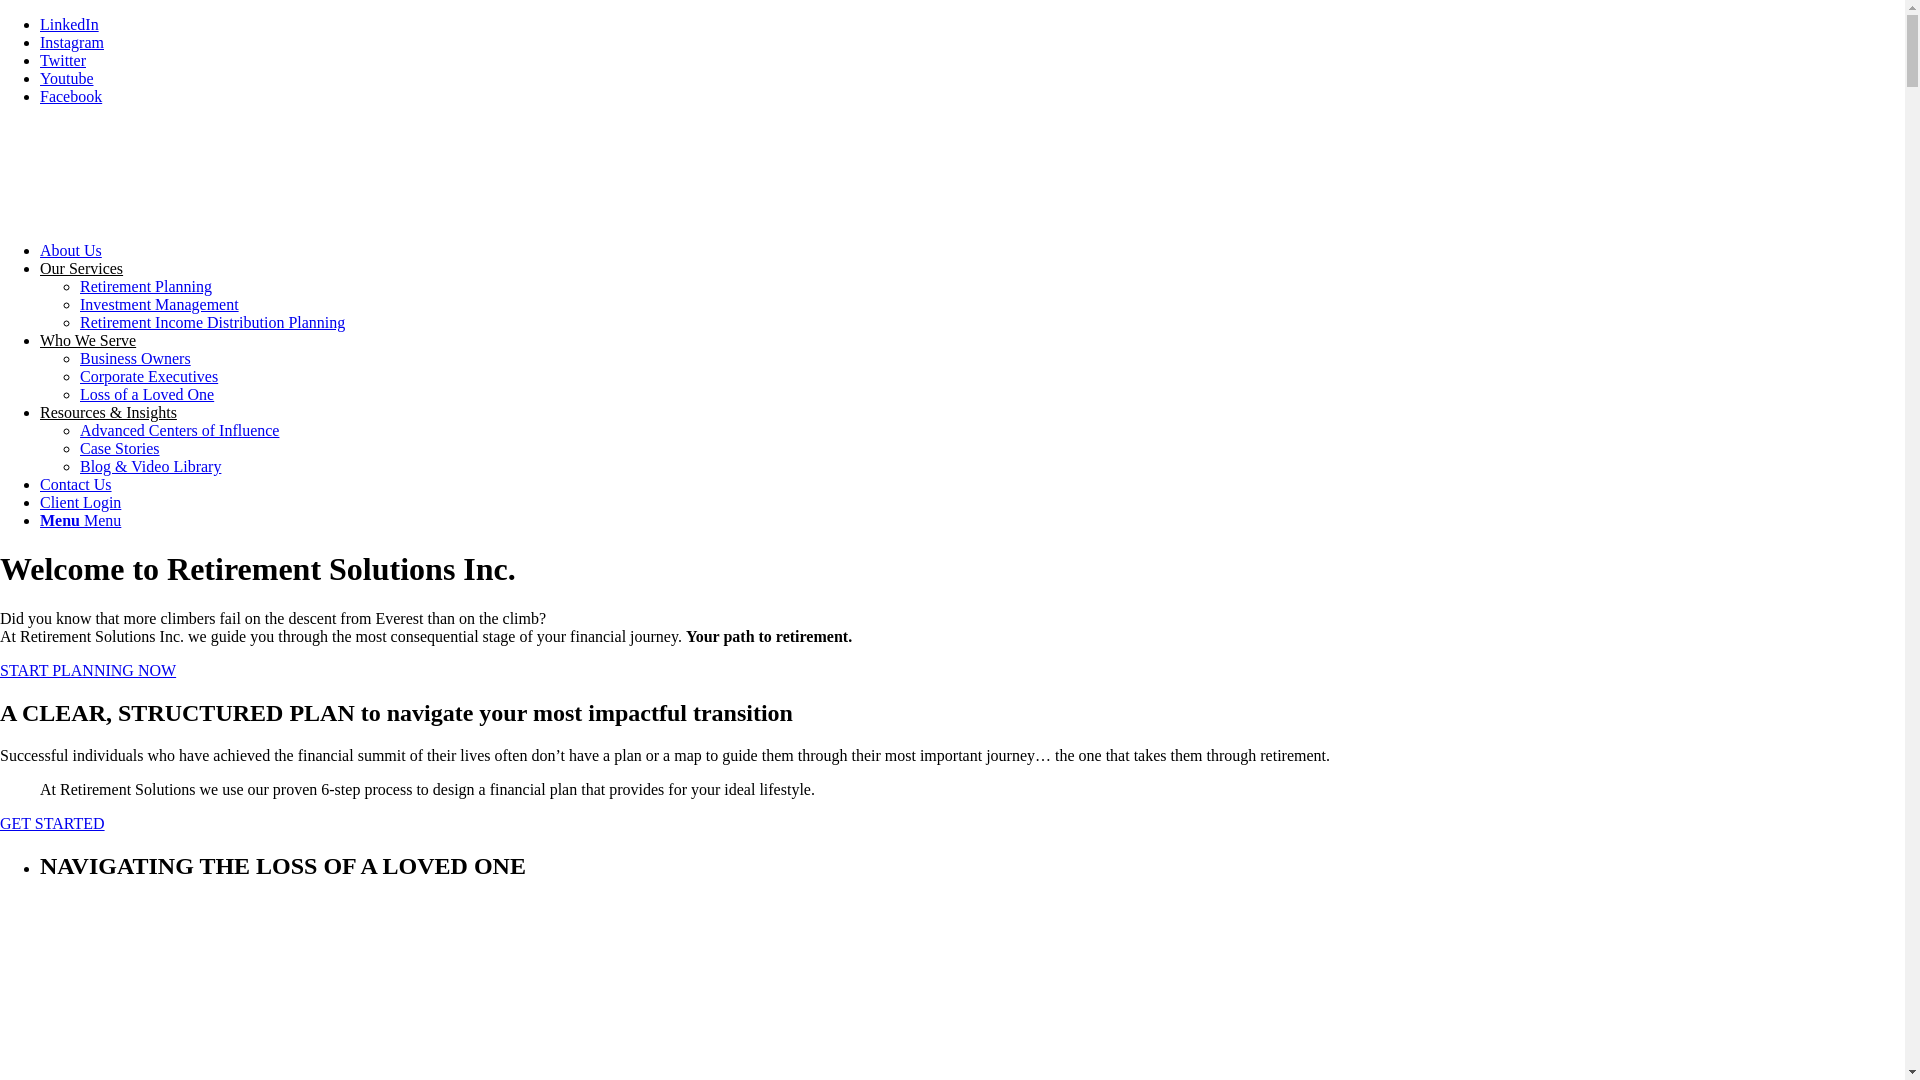  What do you see at coordinates (70, 24) in the screenshot?
I see `LinkedIn` at bounding box center [70, 24].